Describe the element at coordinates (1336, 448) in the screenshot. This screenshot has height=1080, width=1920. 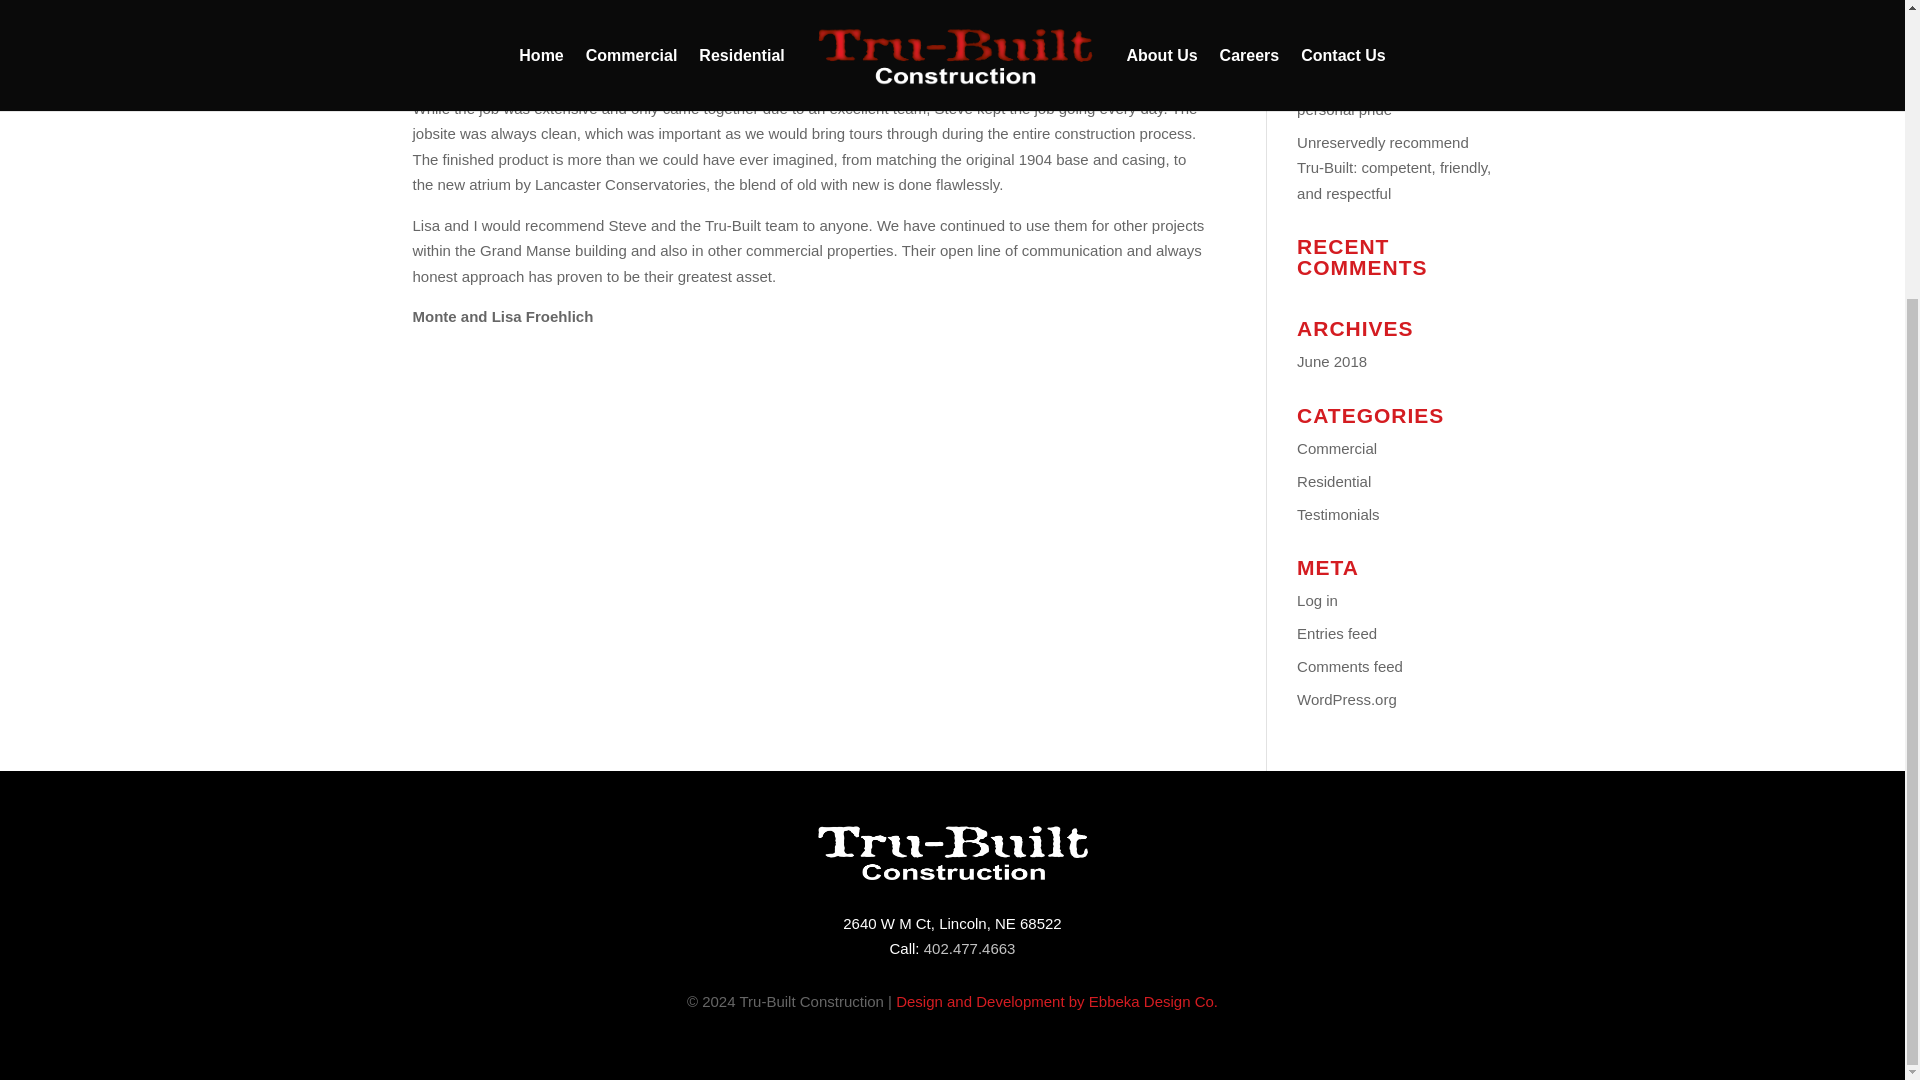
I see `Commercial` at that location.